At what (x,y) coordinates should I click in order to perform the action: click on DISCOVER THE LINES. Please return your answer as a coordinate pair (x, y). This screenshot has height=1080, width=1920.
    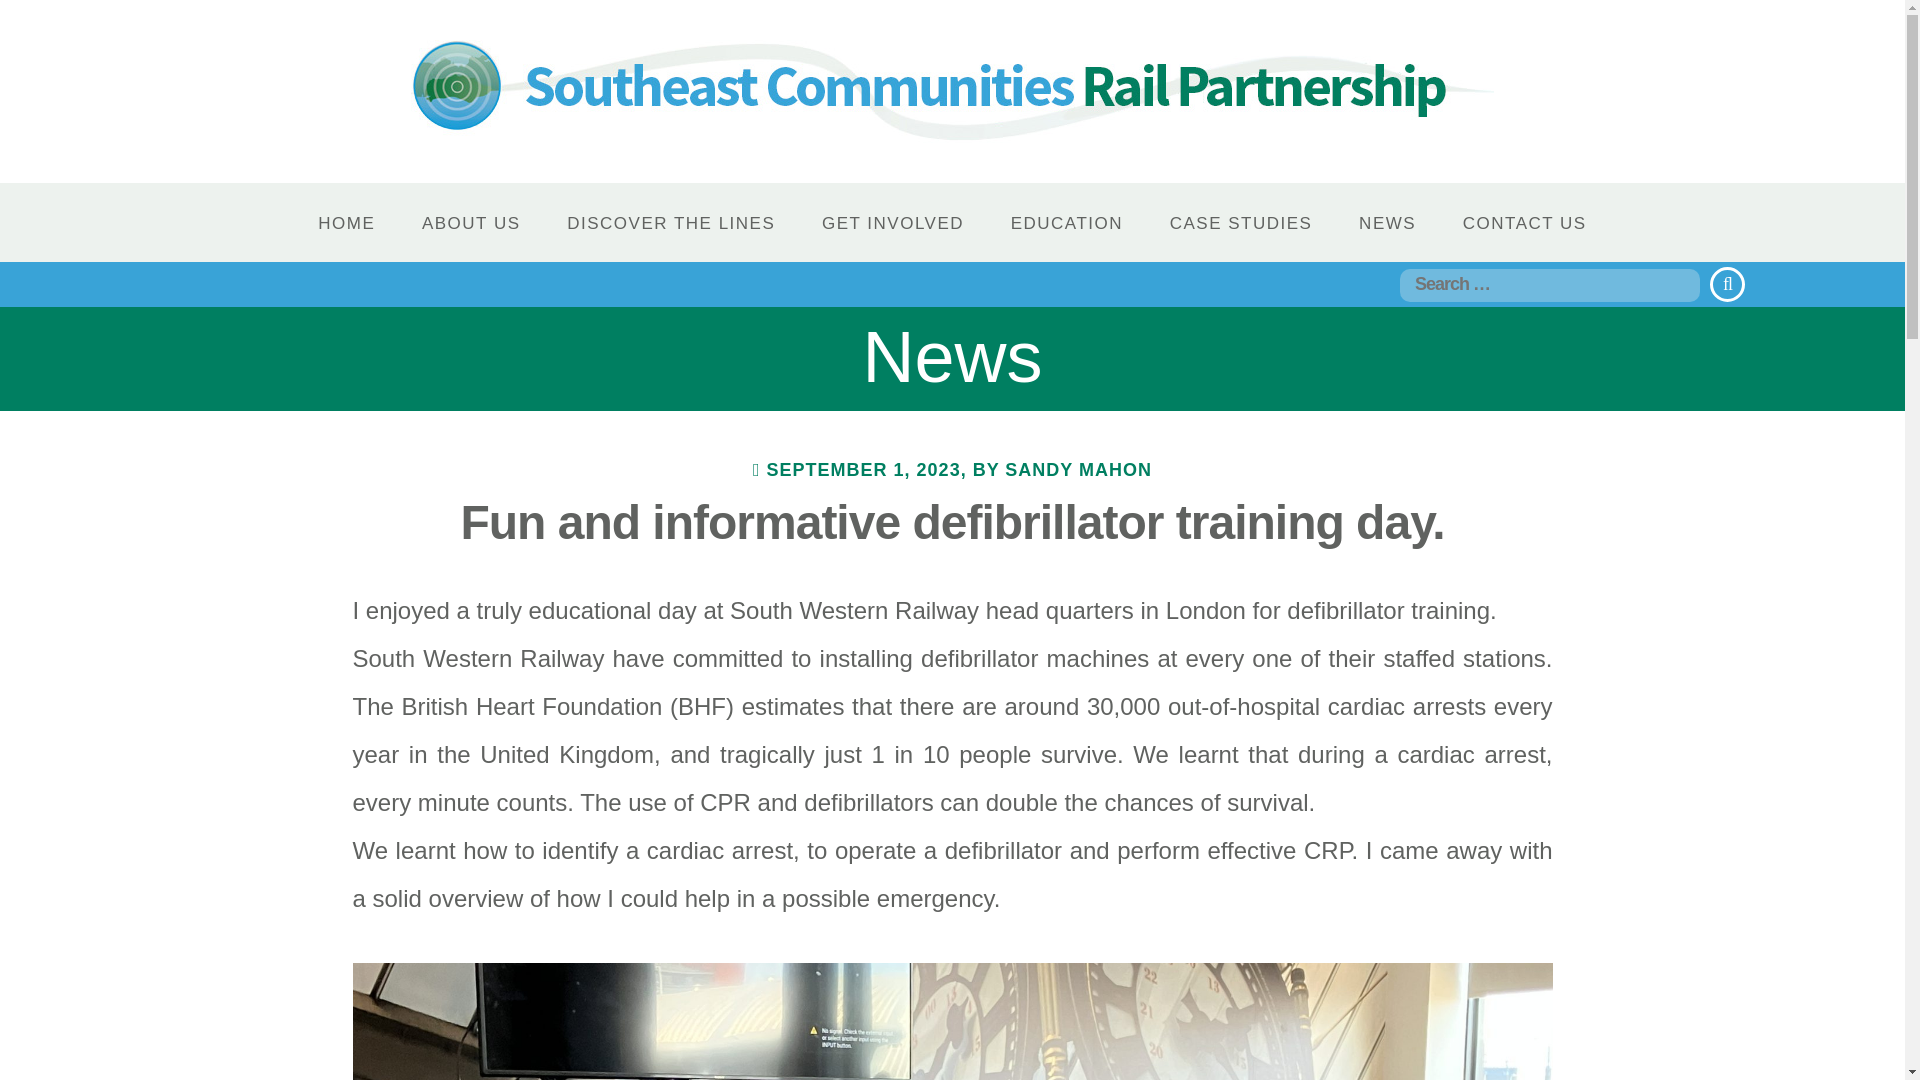
    Looking at the image, I should click on (670, 223).